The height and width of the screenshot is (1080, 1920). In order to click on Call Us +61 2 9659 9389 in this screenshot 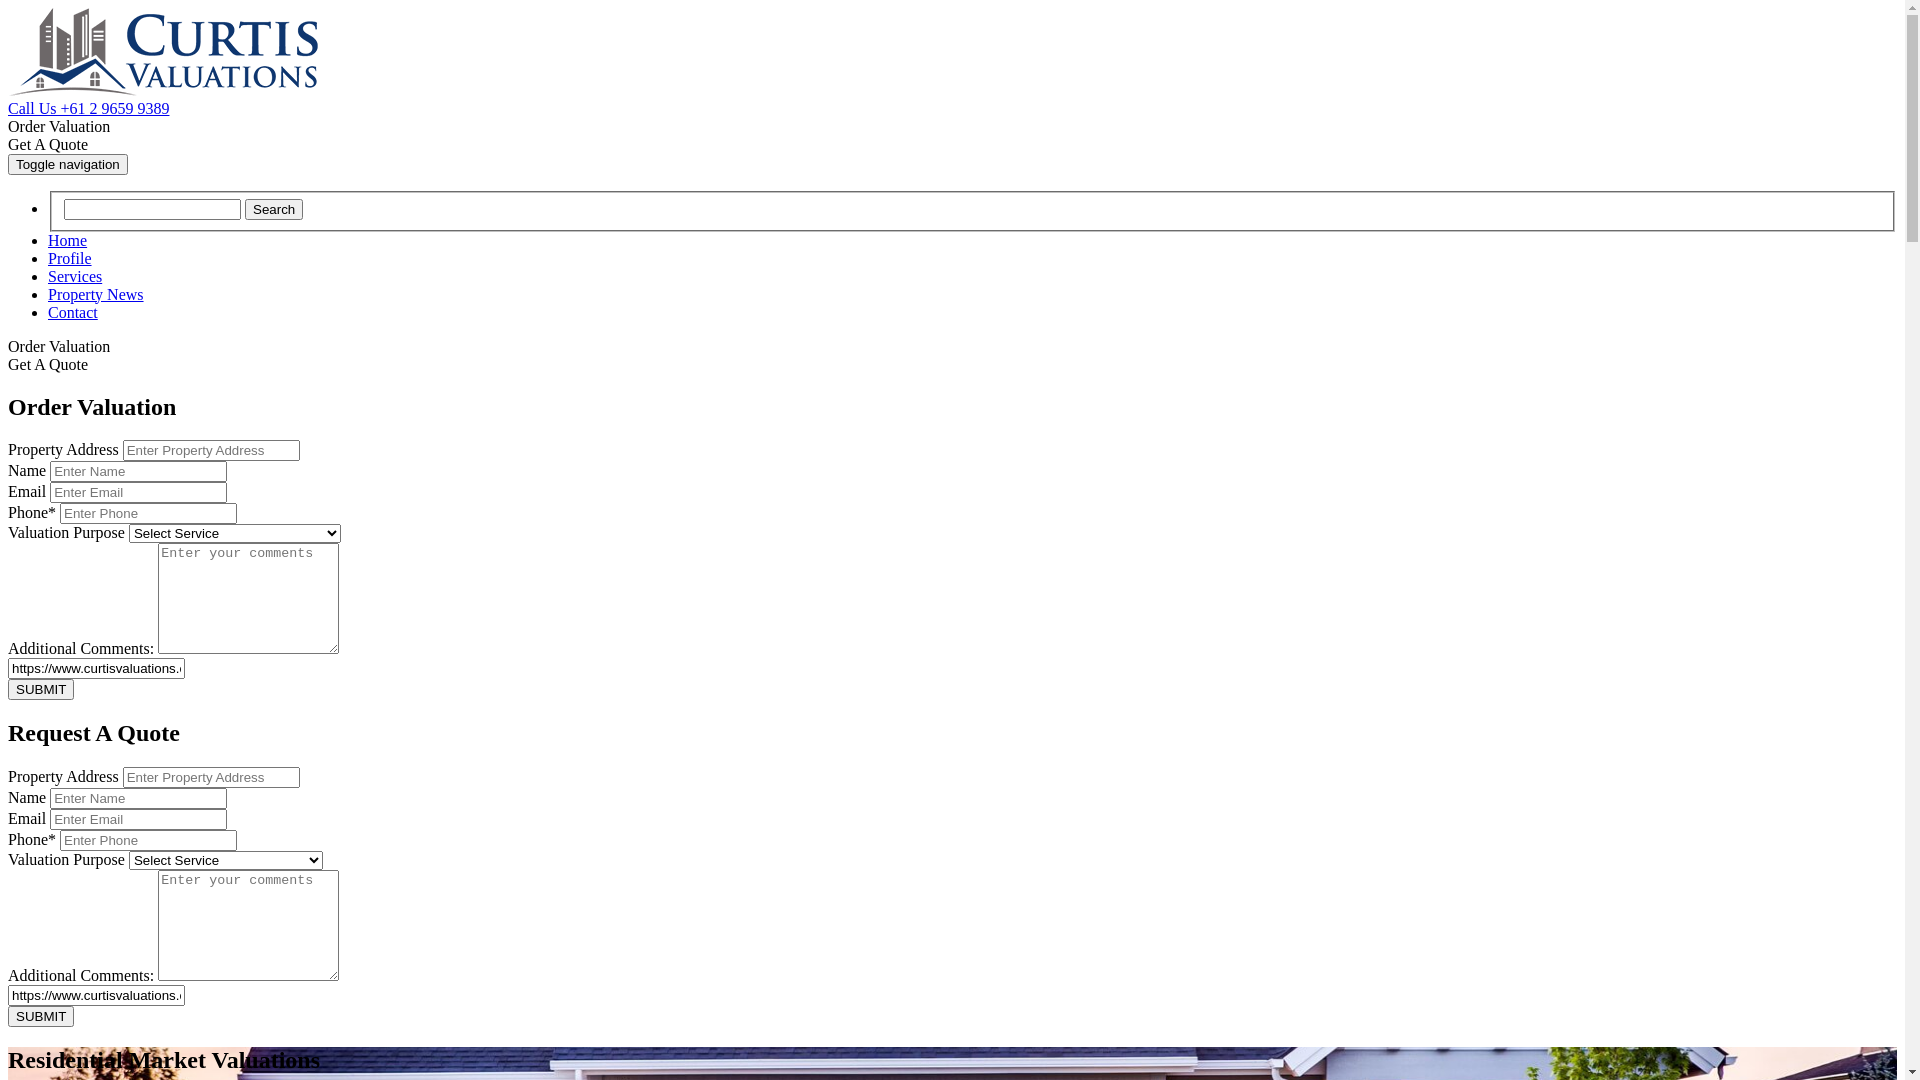, I will do `click(88, 108)`.